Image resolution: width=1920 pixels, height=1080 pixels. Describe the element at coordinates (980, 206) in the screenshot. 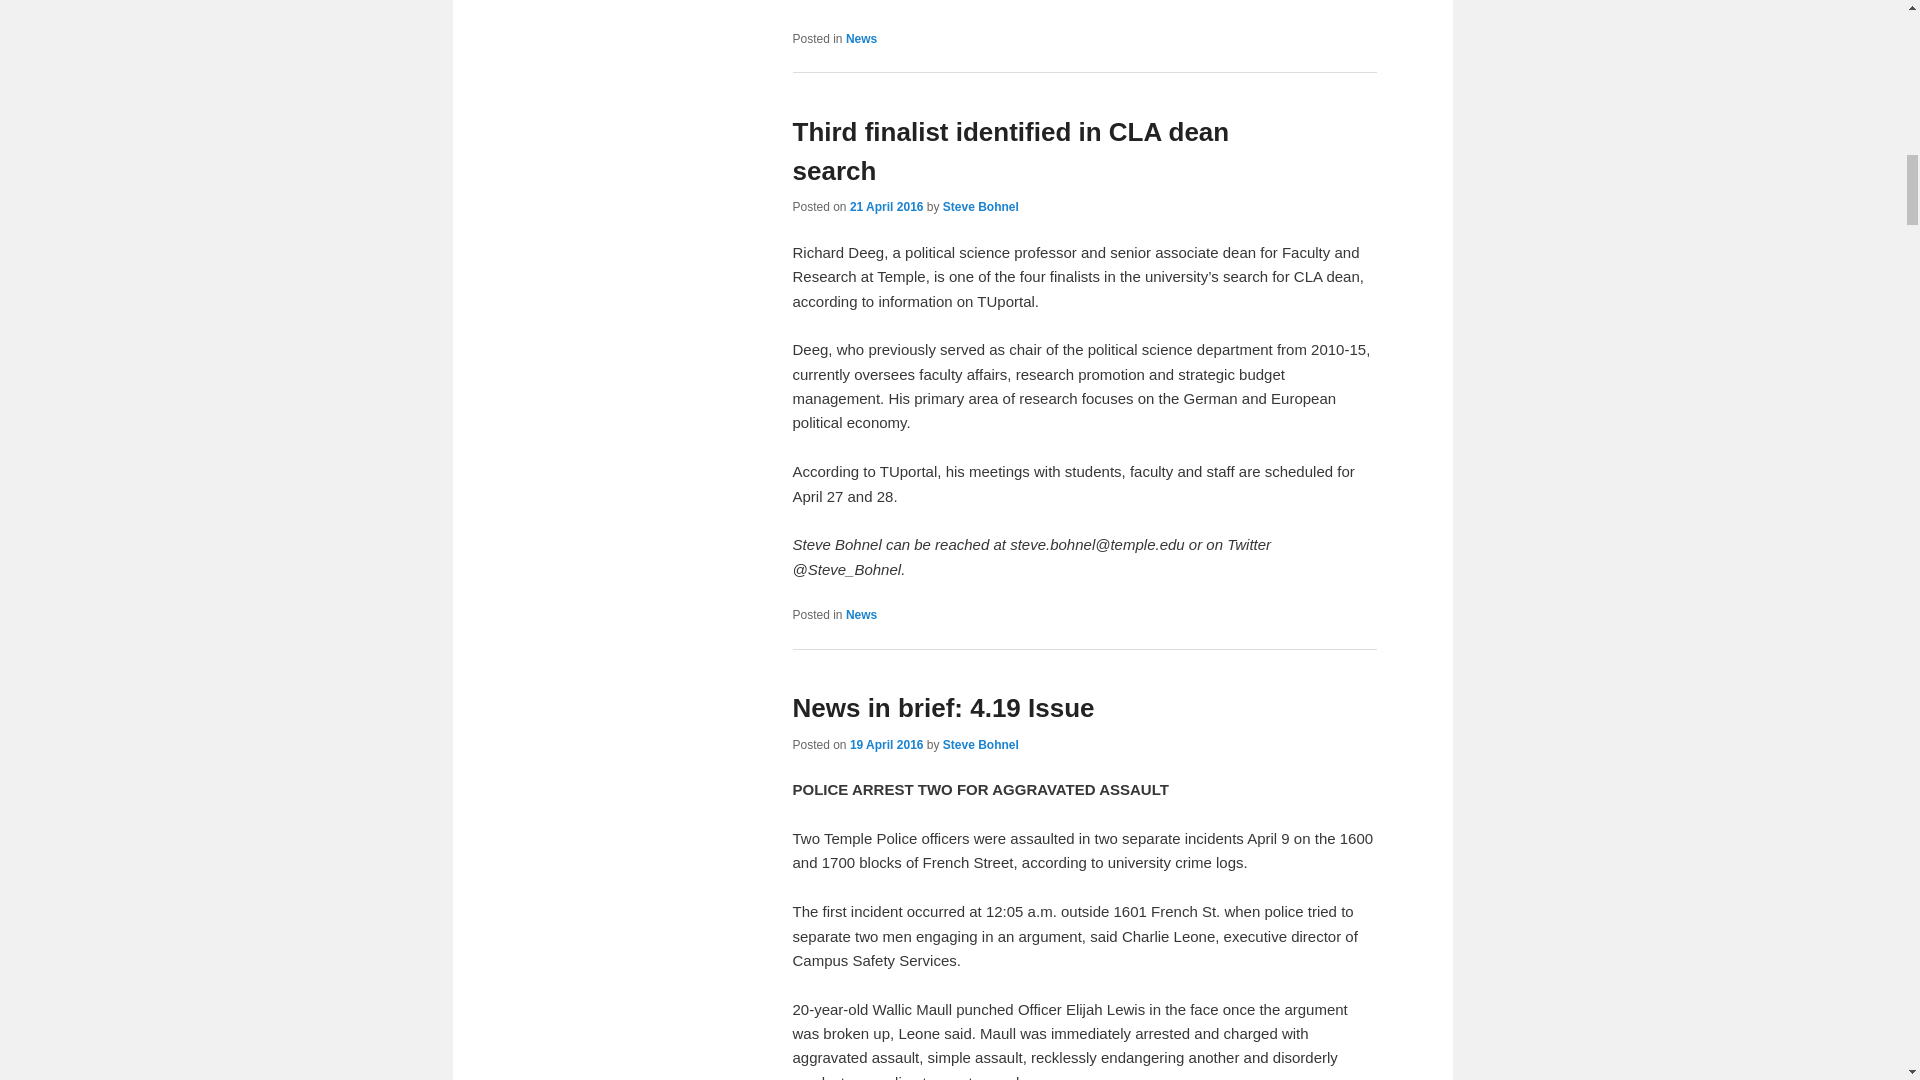

I see `View all posts by Steve Bohnel` at that location.